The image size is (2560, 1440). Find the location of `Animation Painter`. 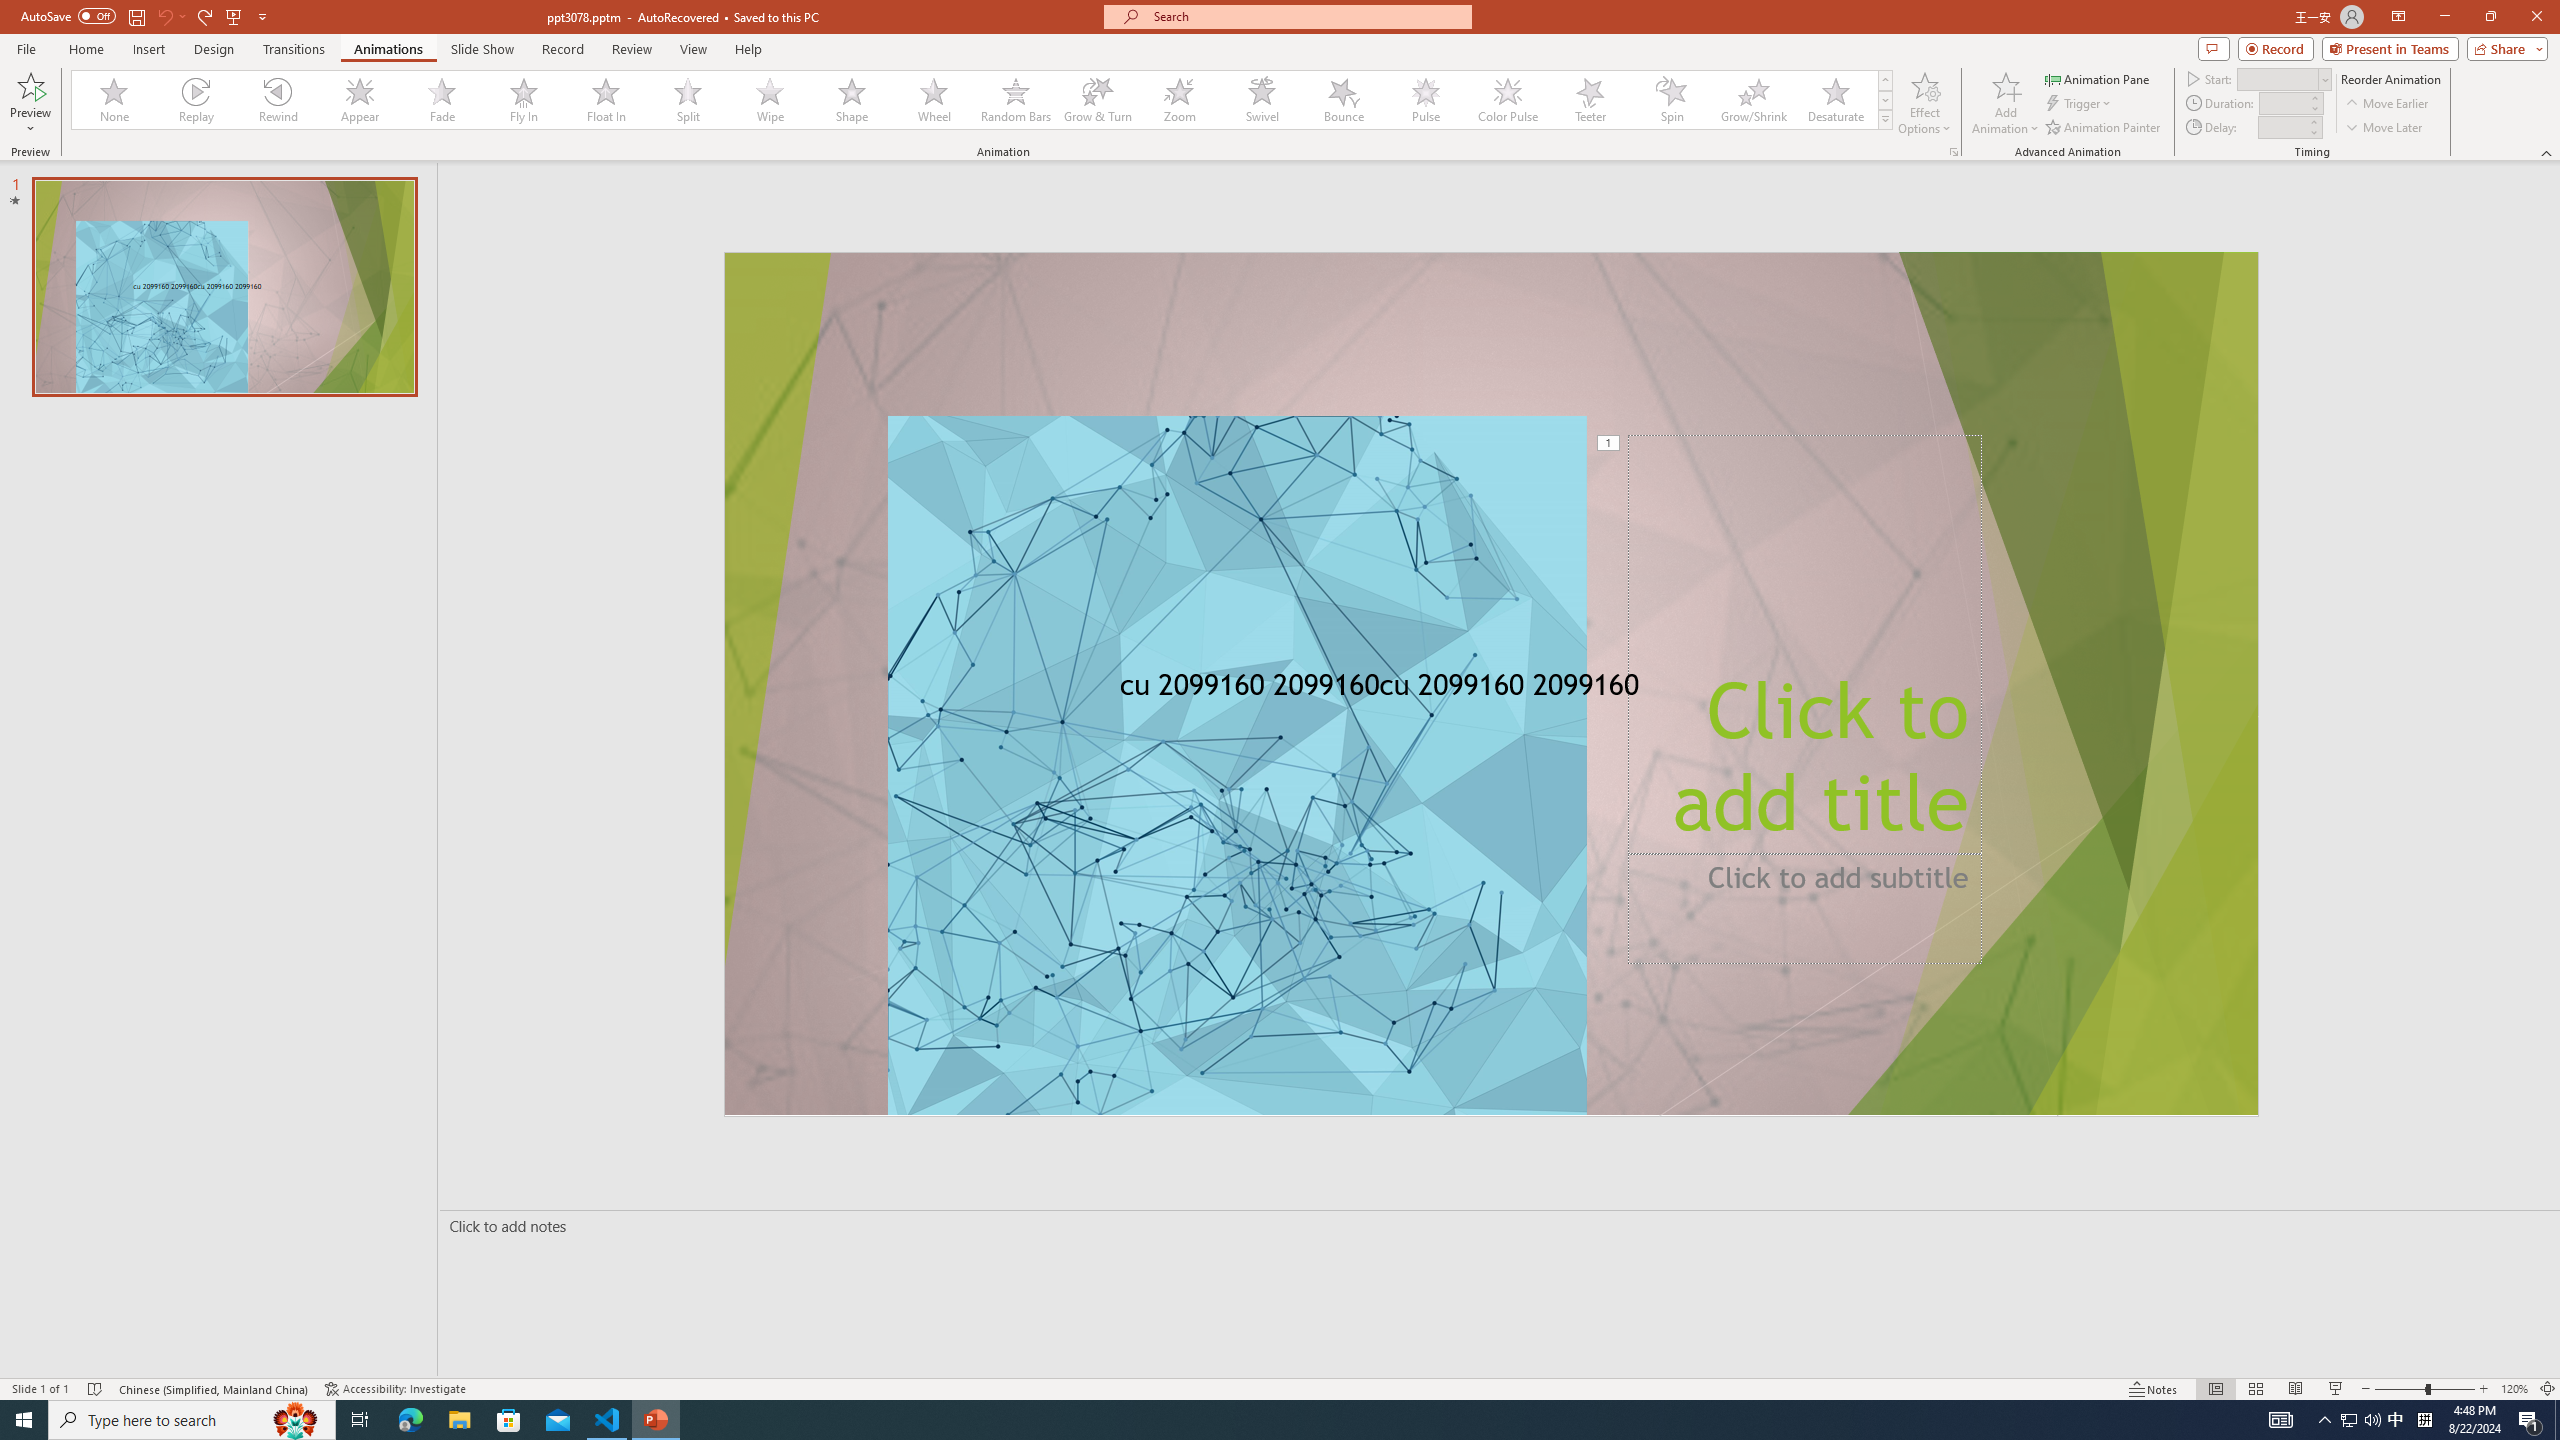

Animation Painter is located at coordinates (2104, 128).